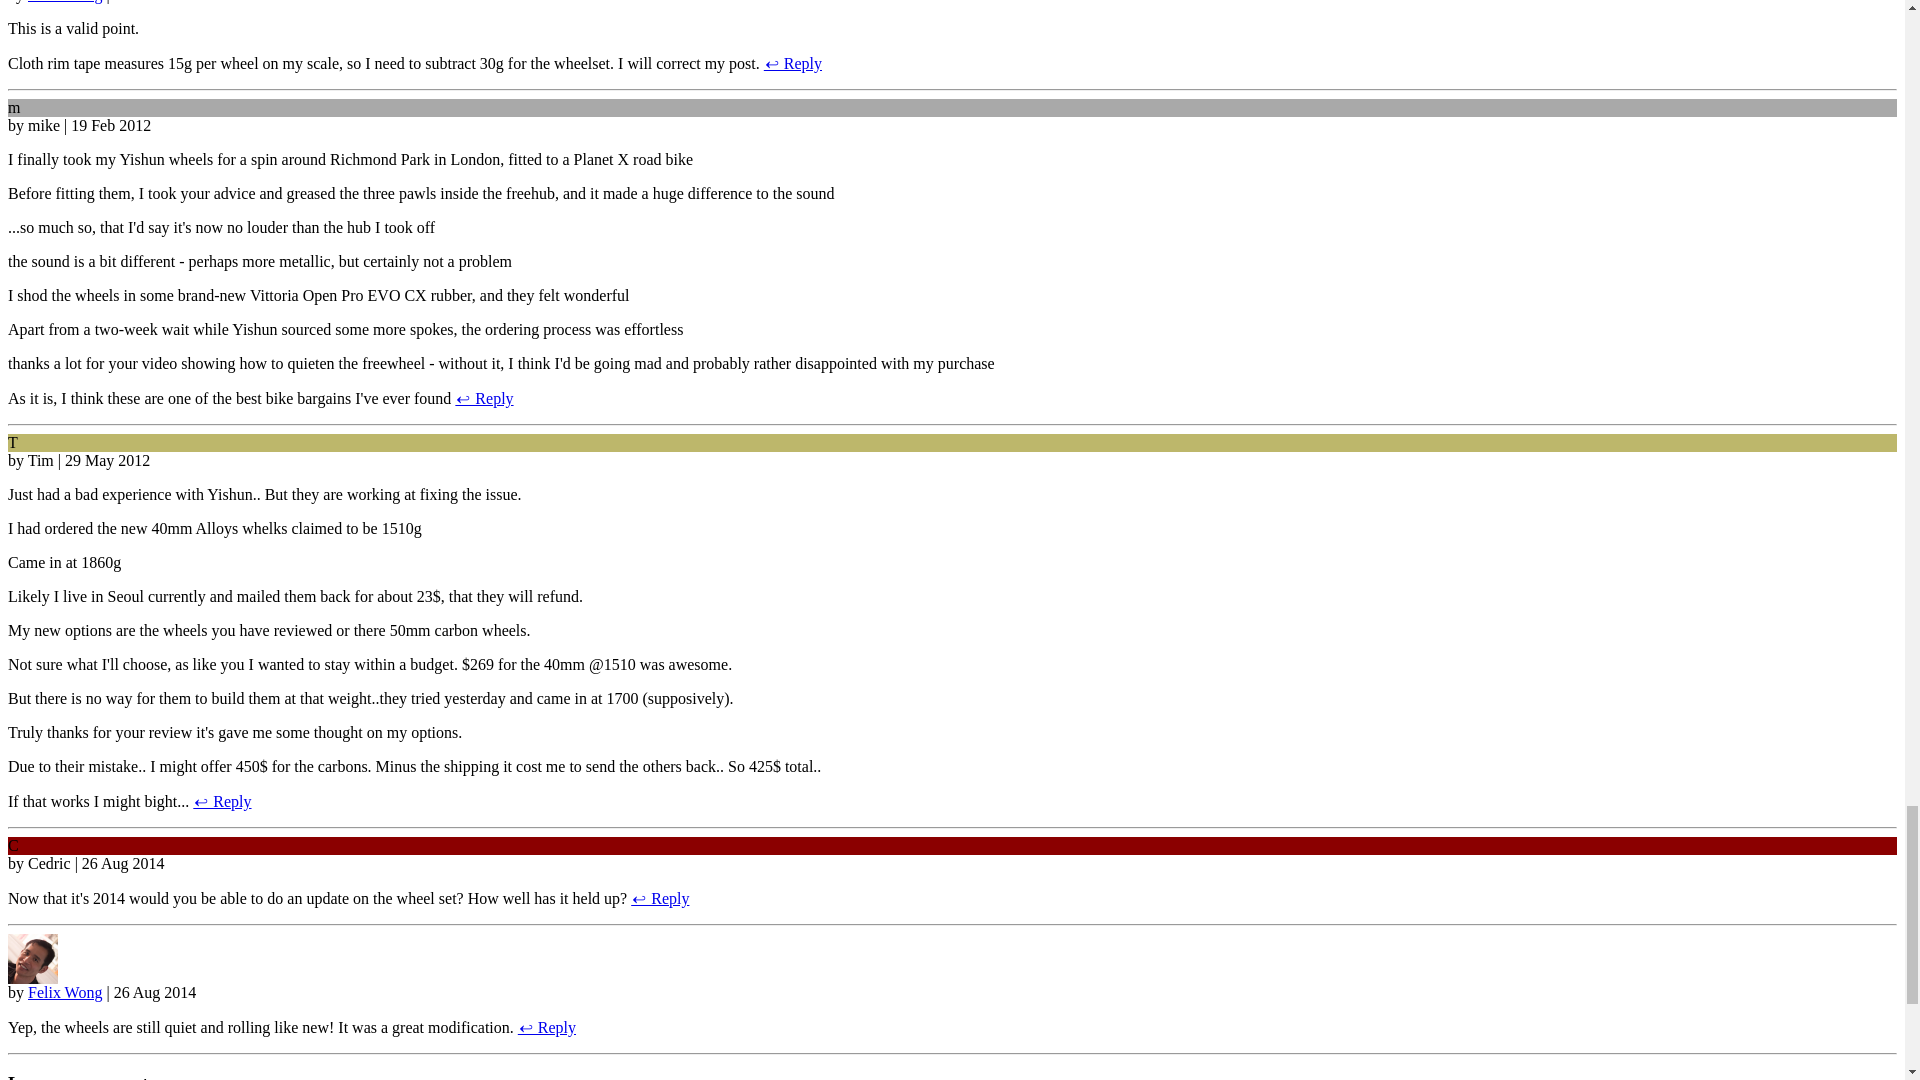 The image size is (1920, 1080). What do you see at coordinates (484, 398) in the screenshot?
I see `Reply to mike` at bounding box center [484, 398].